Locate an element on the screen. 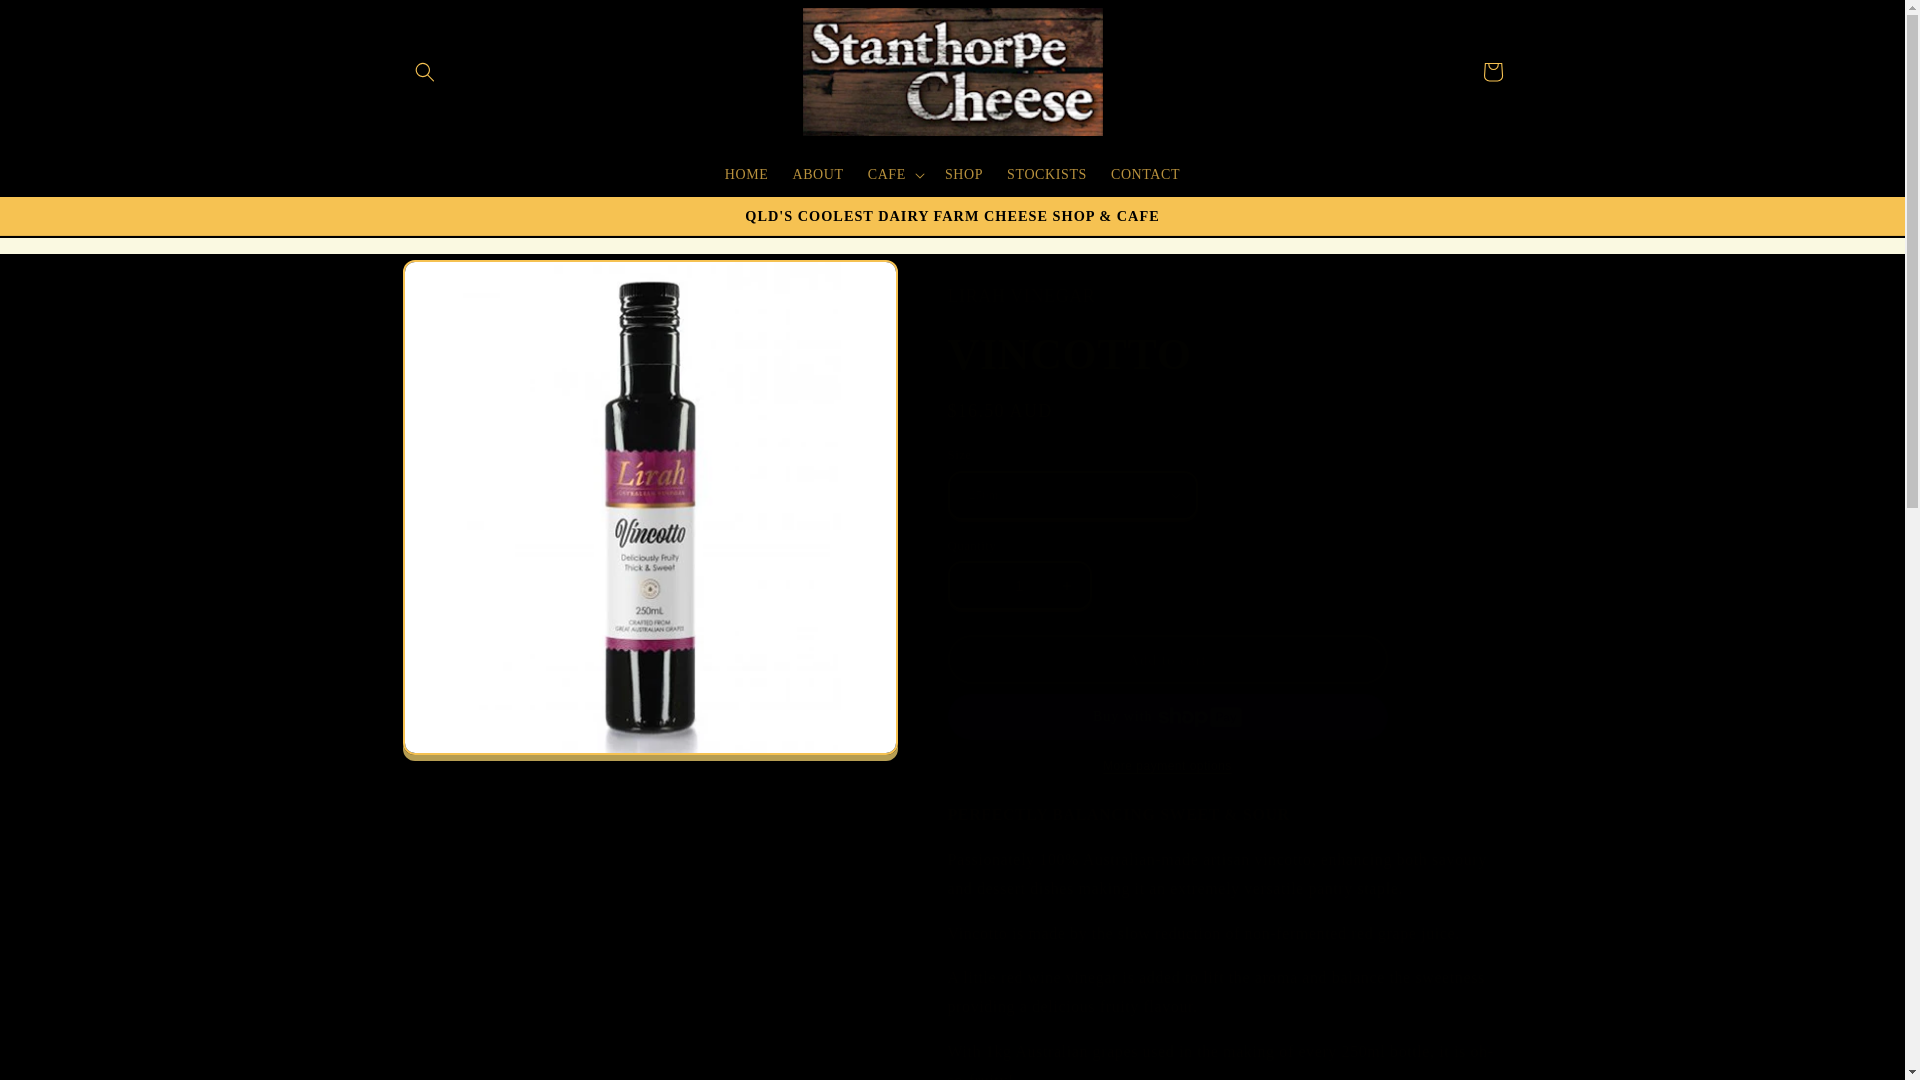  HOME is located at coordinates (746, 174).